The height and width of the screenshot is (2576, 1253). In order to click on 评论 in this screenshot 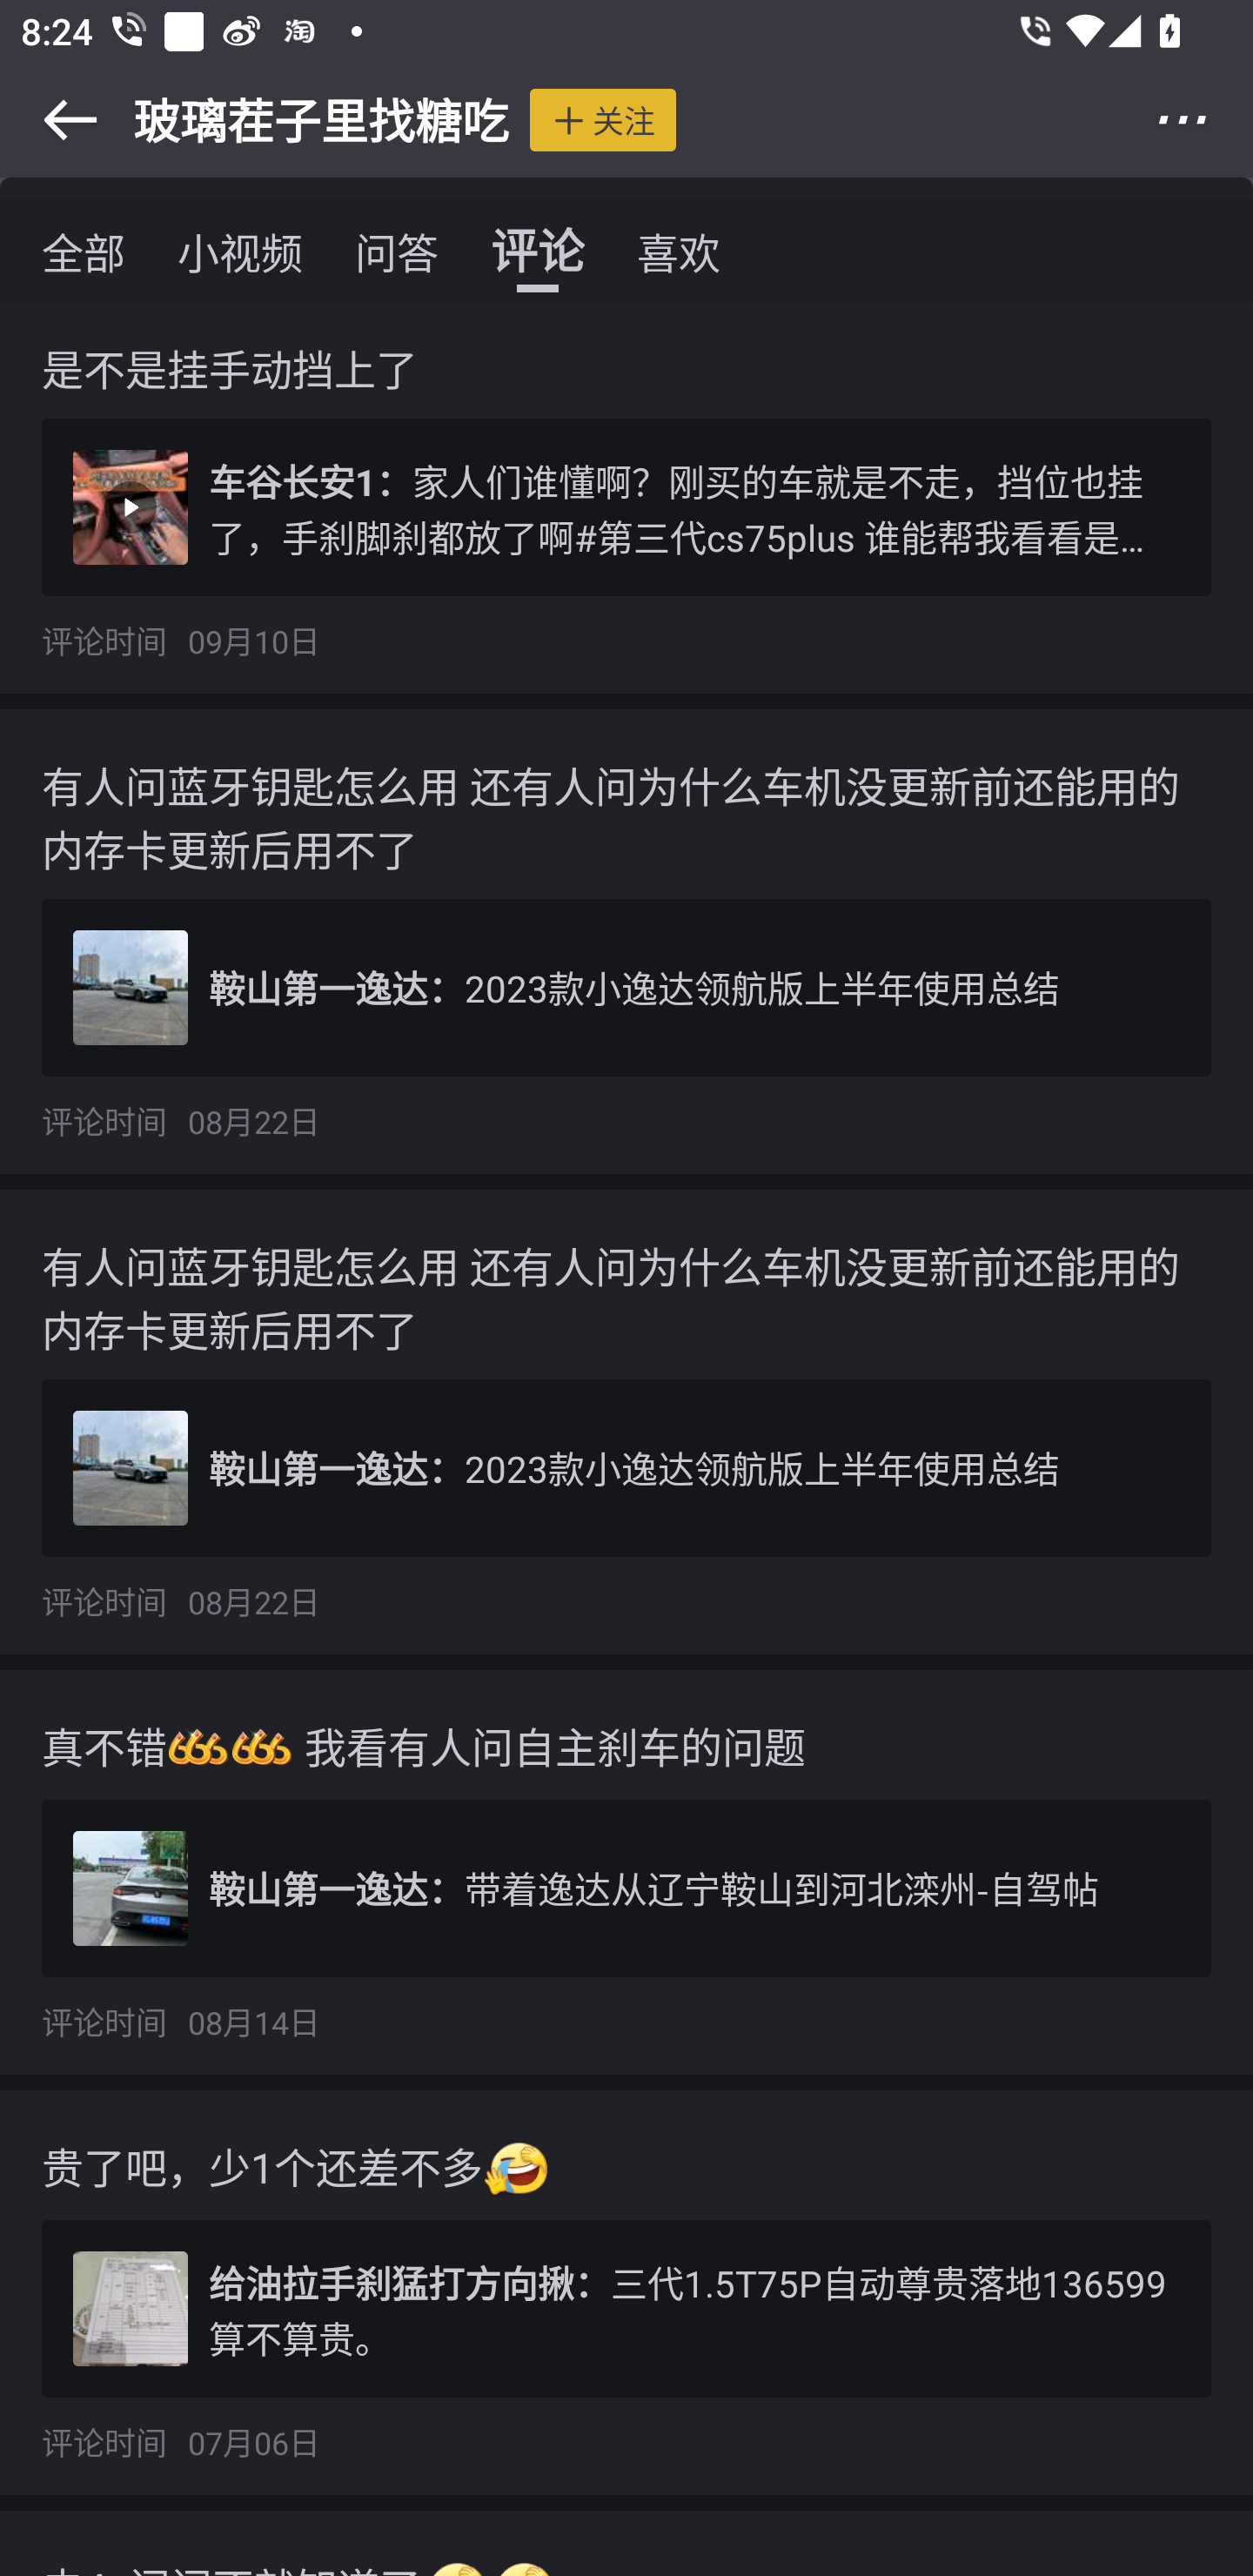, I will do `click(538, 251)`.